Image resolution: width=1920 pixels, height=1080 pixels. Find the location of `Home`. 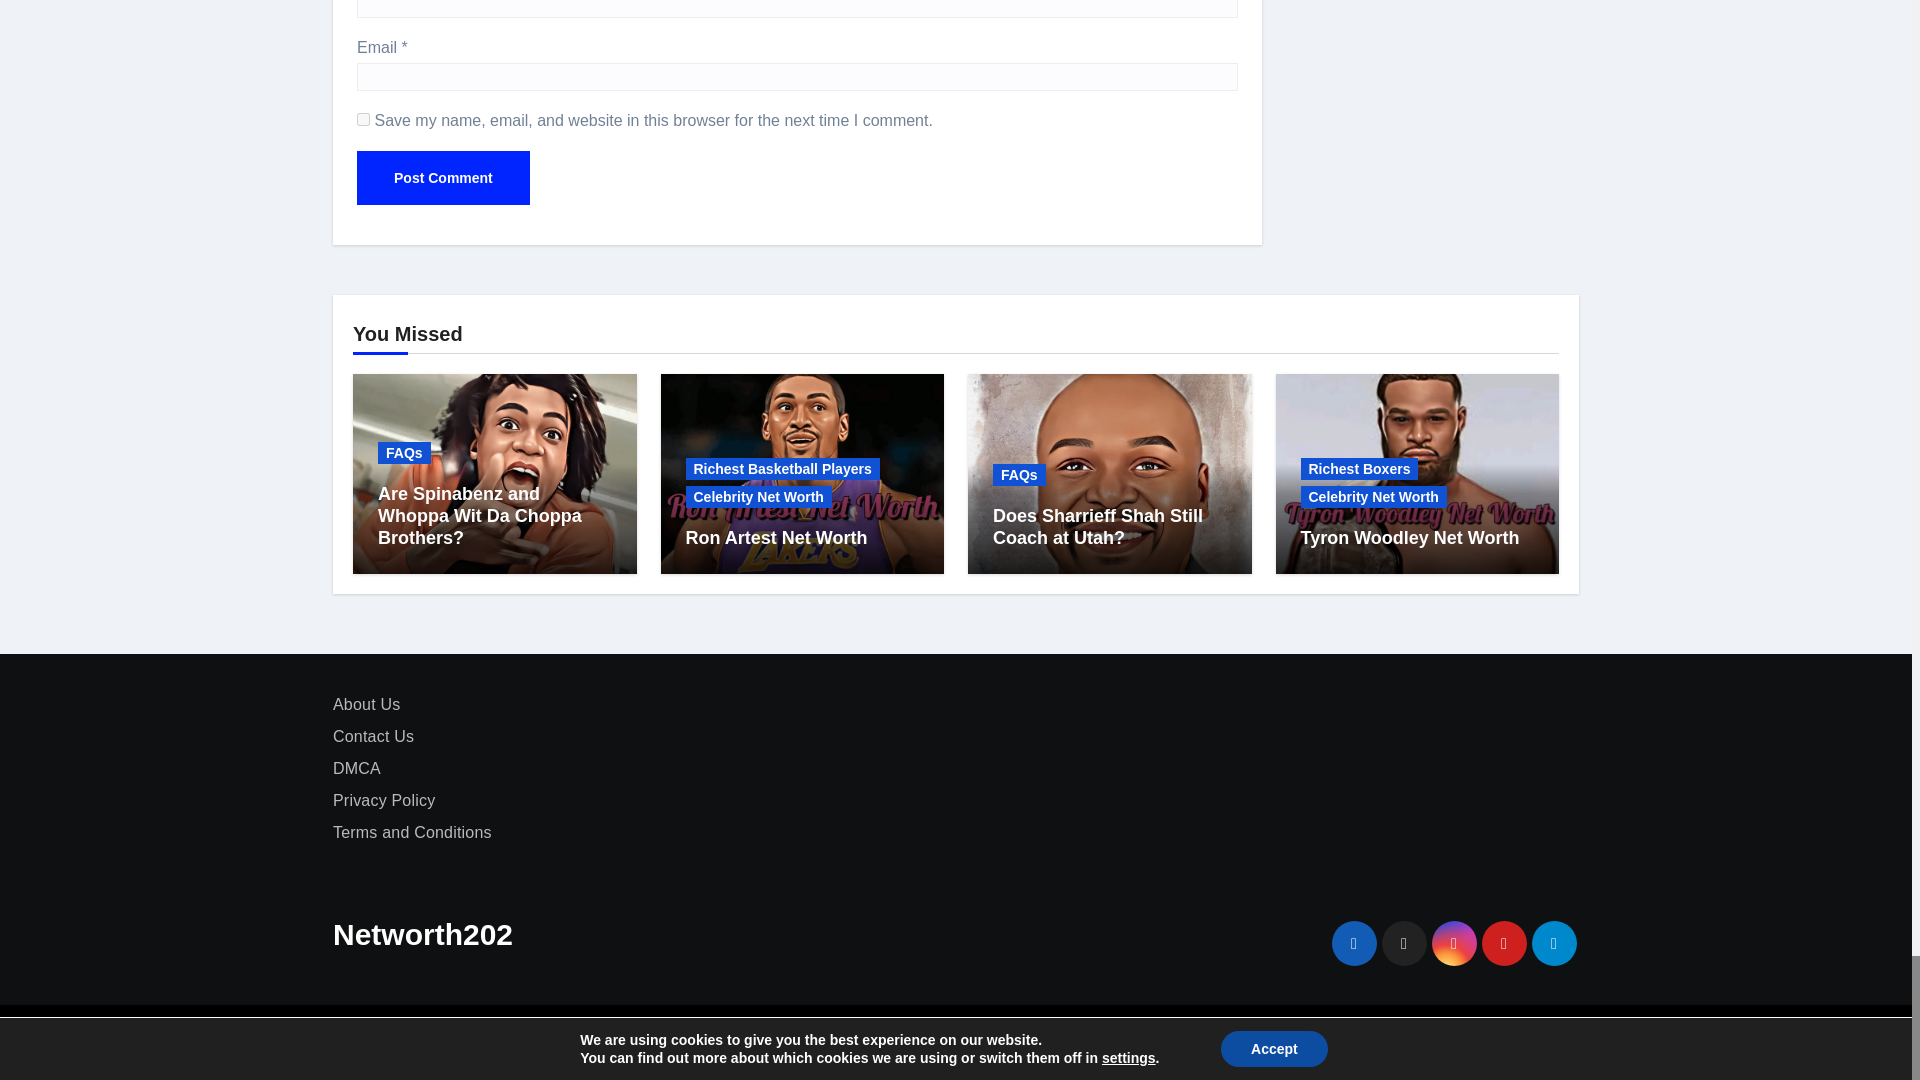

Home is located at coordinates (1023, 1041).